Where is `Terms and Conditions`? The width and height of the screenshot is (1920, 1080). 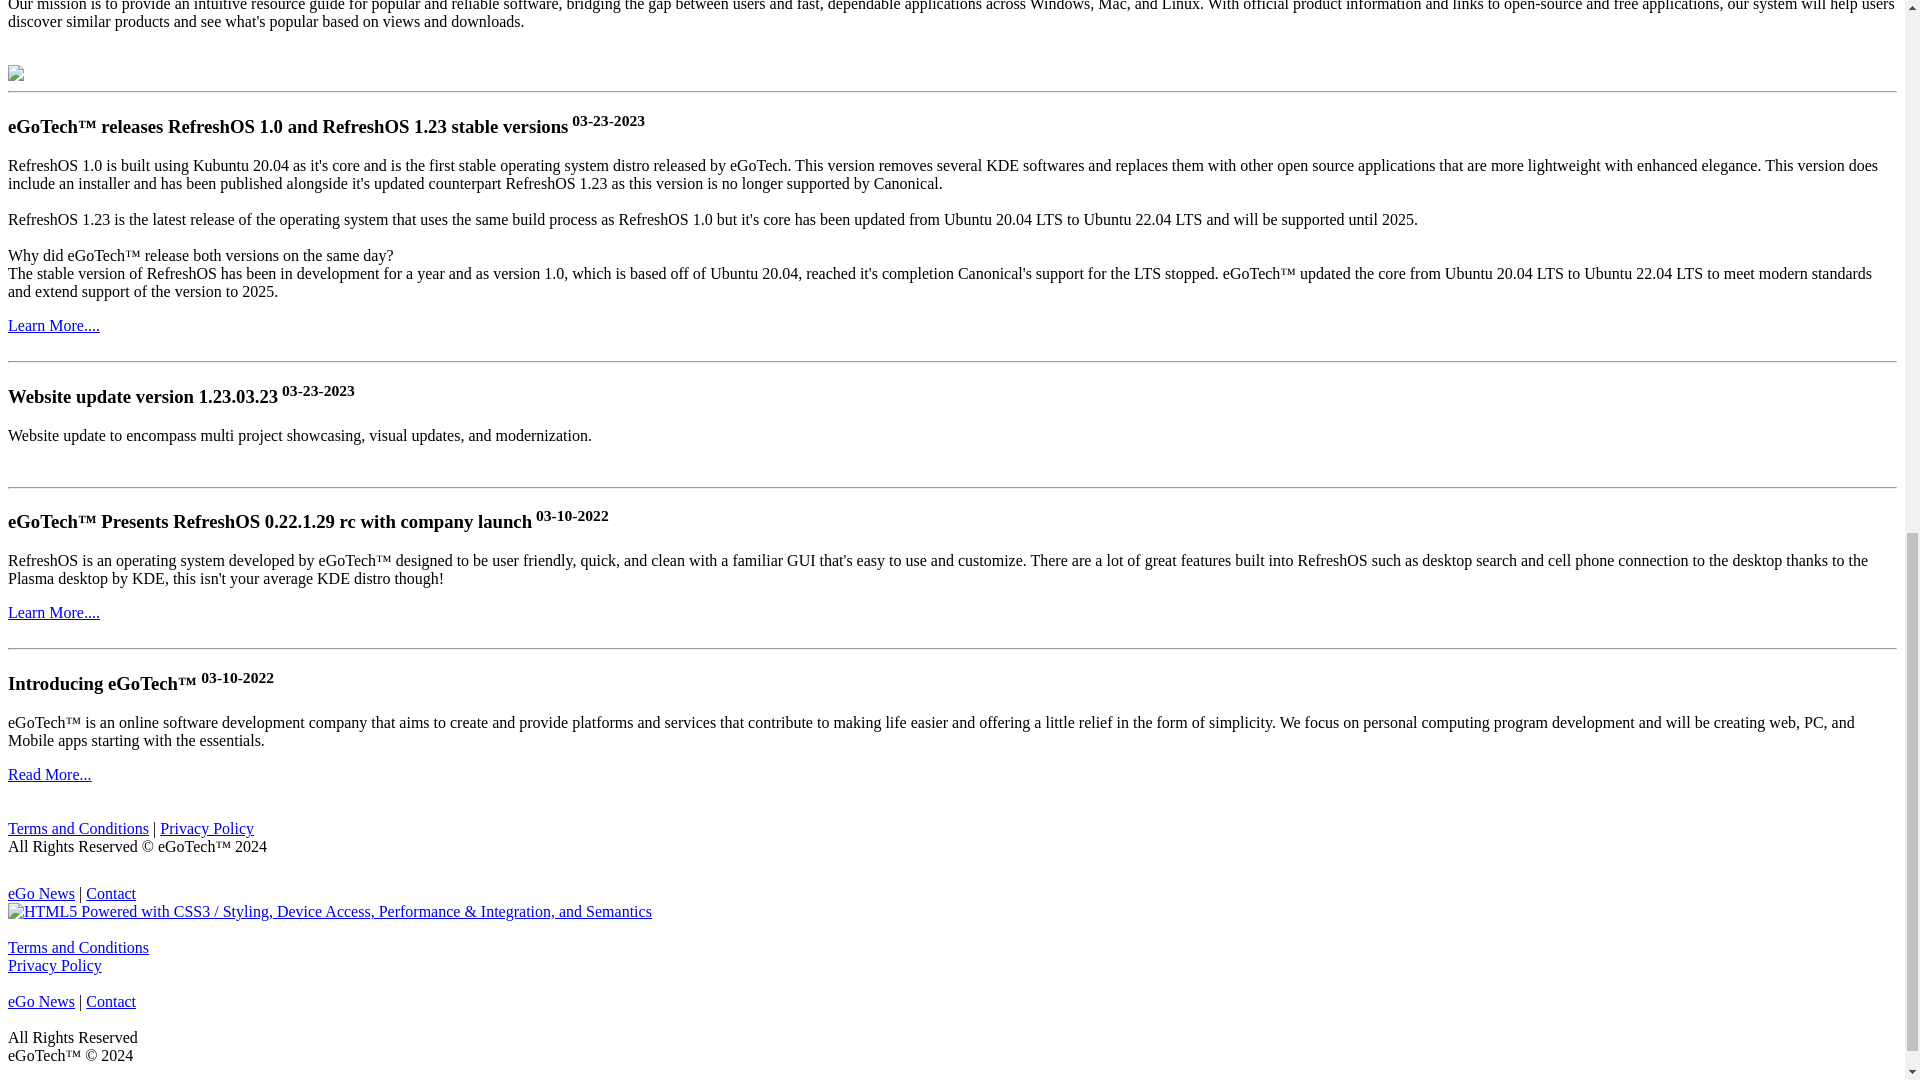
Terms and Conditions is located at coordinates (78, 946).